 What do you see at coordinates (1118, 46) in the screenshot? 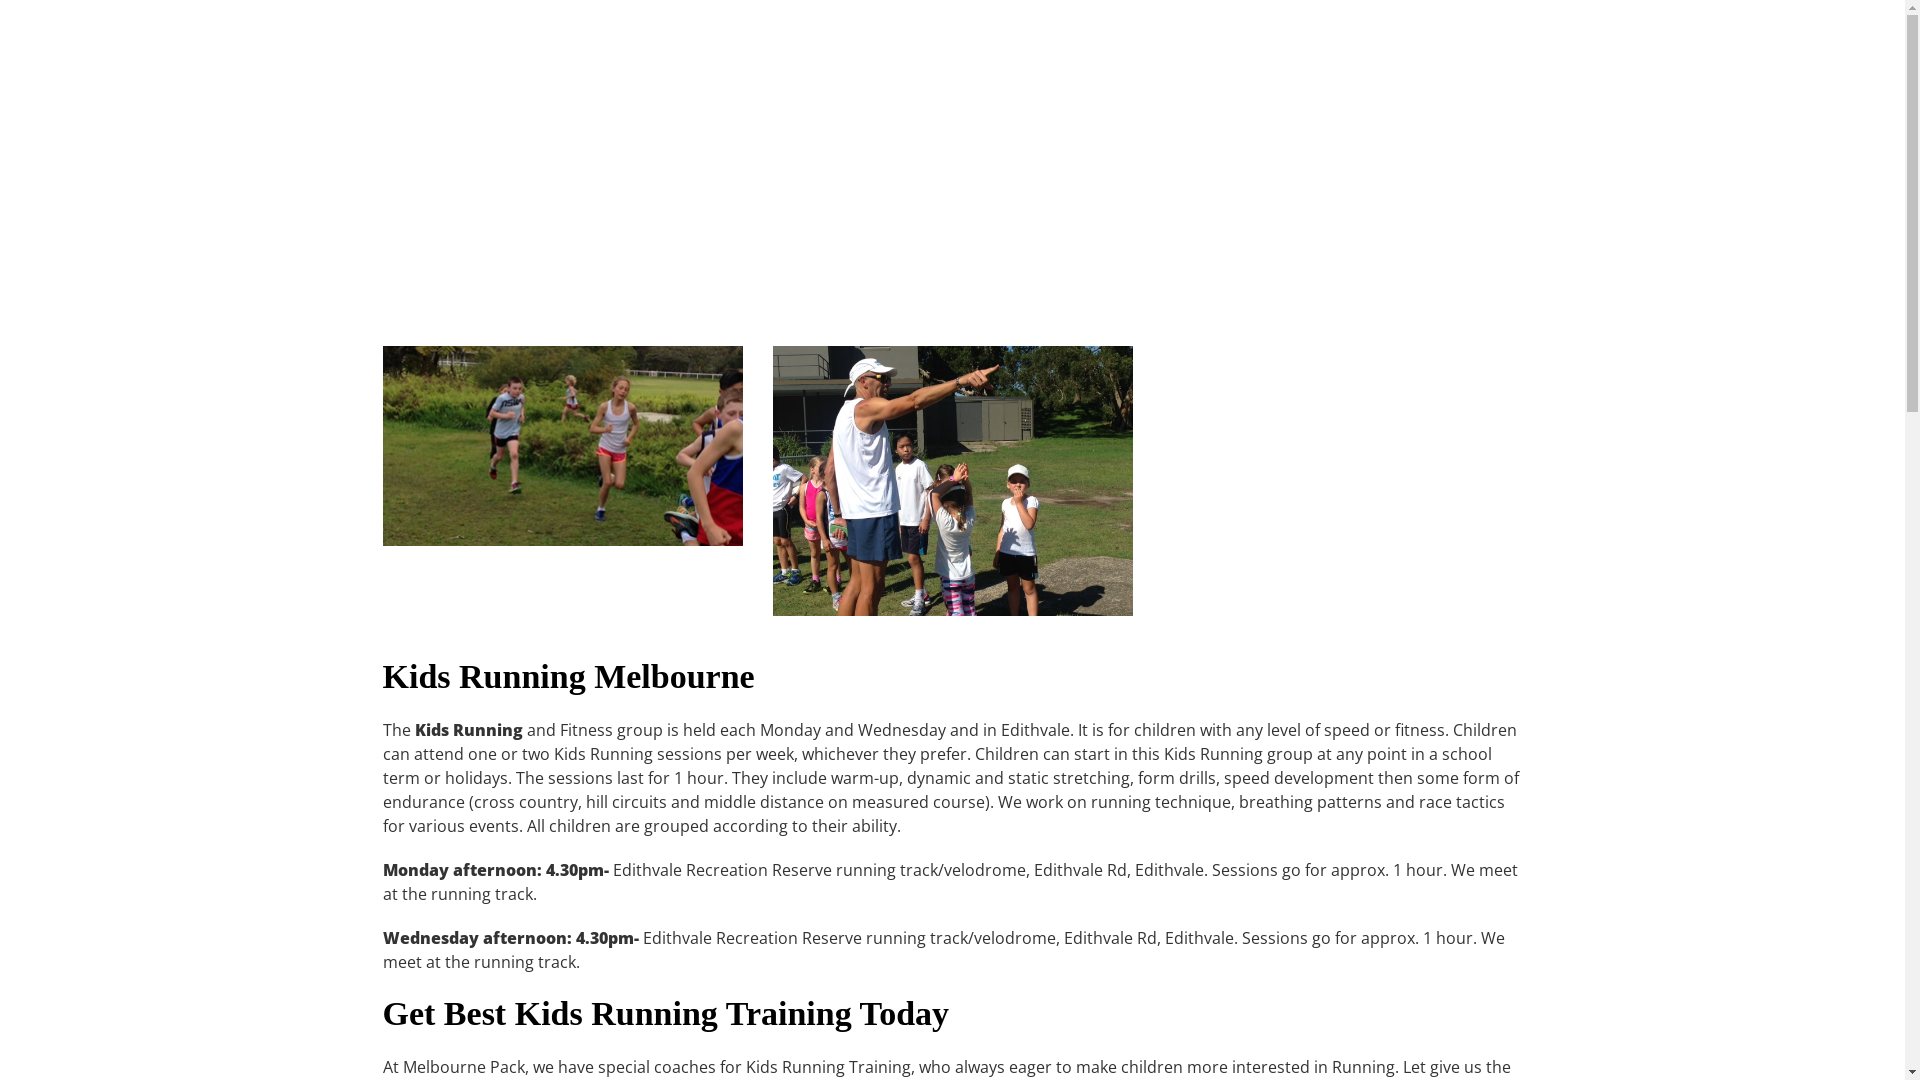
I see `Online Coaching: Running Training Program` at bounding box center [1118, 46].